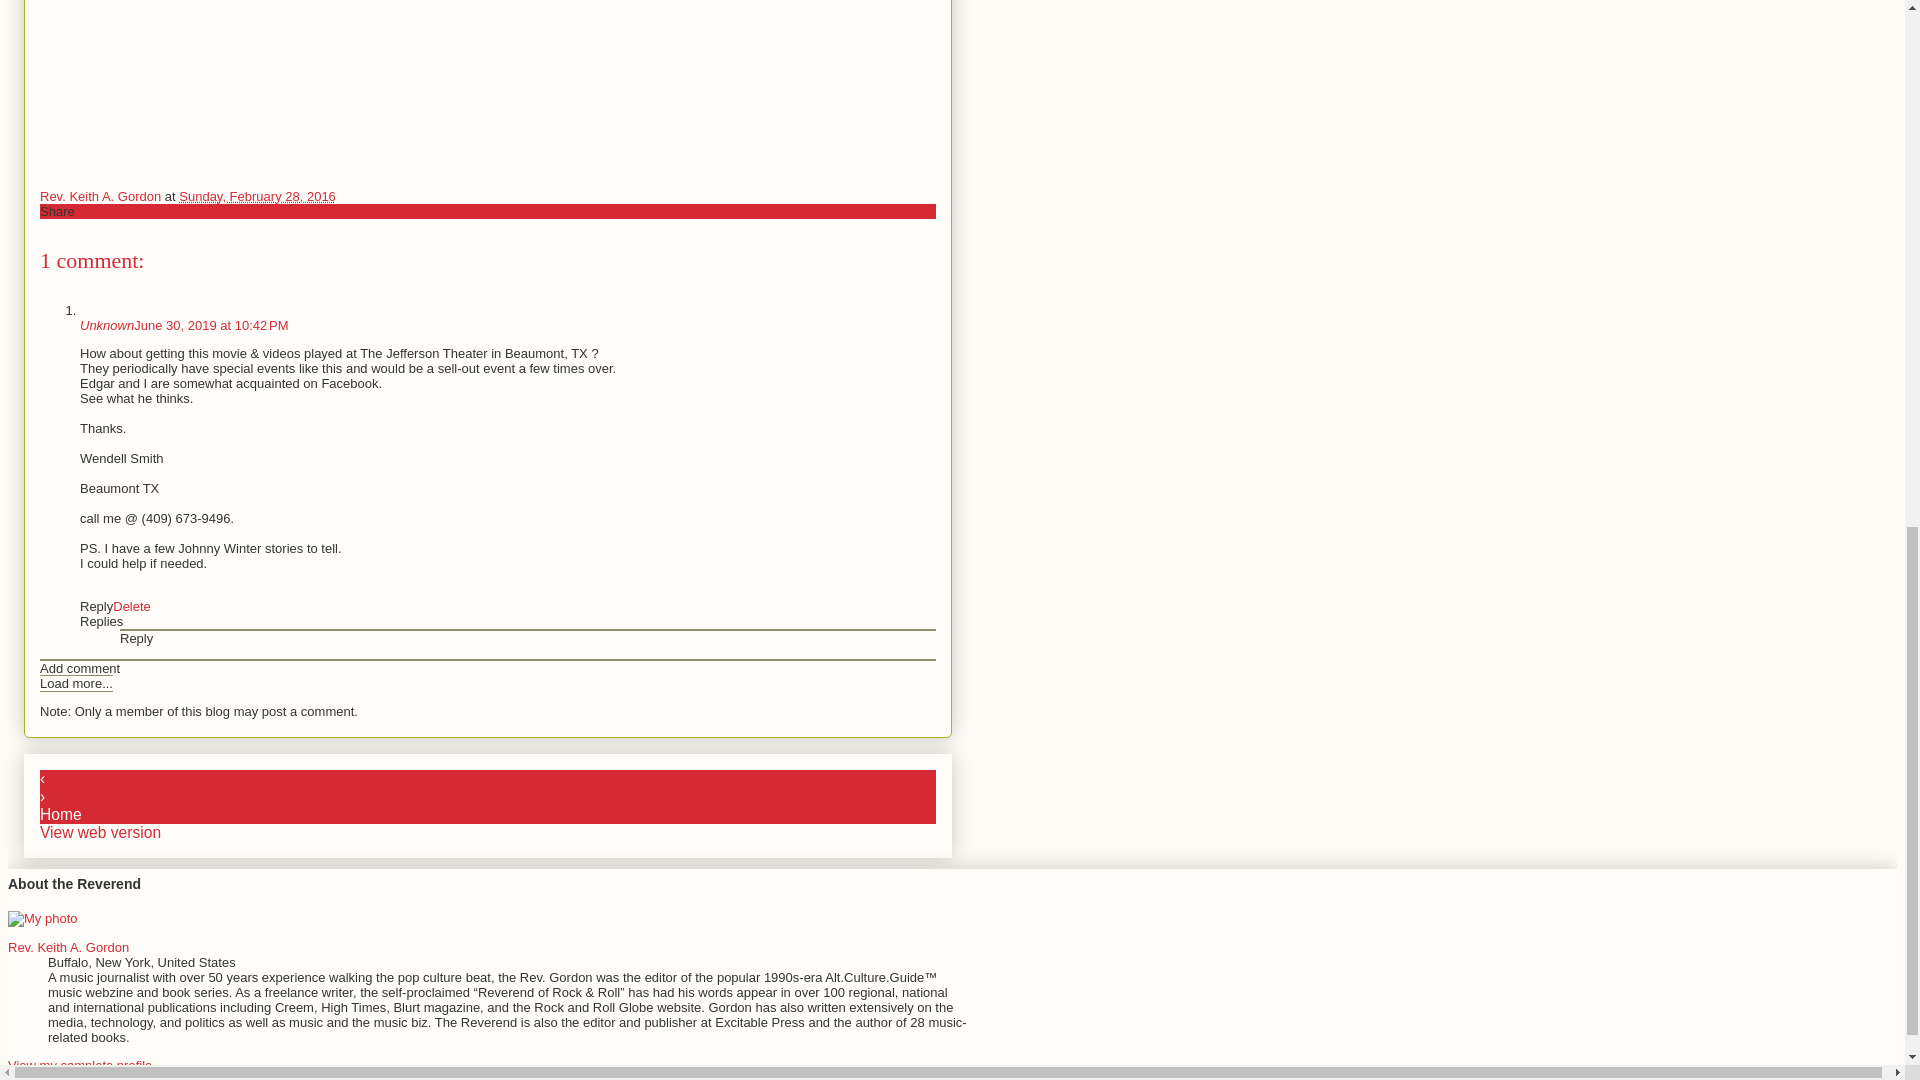 The image size is (1920, 1080). I want to click on Sunday, February 28, 2016, so click(257, 196).